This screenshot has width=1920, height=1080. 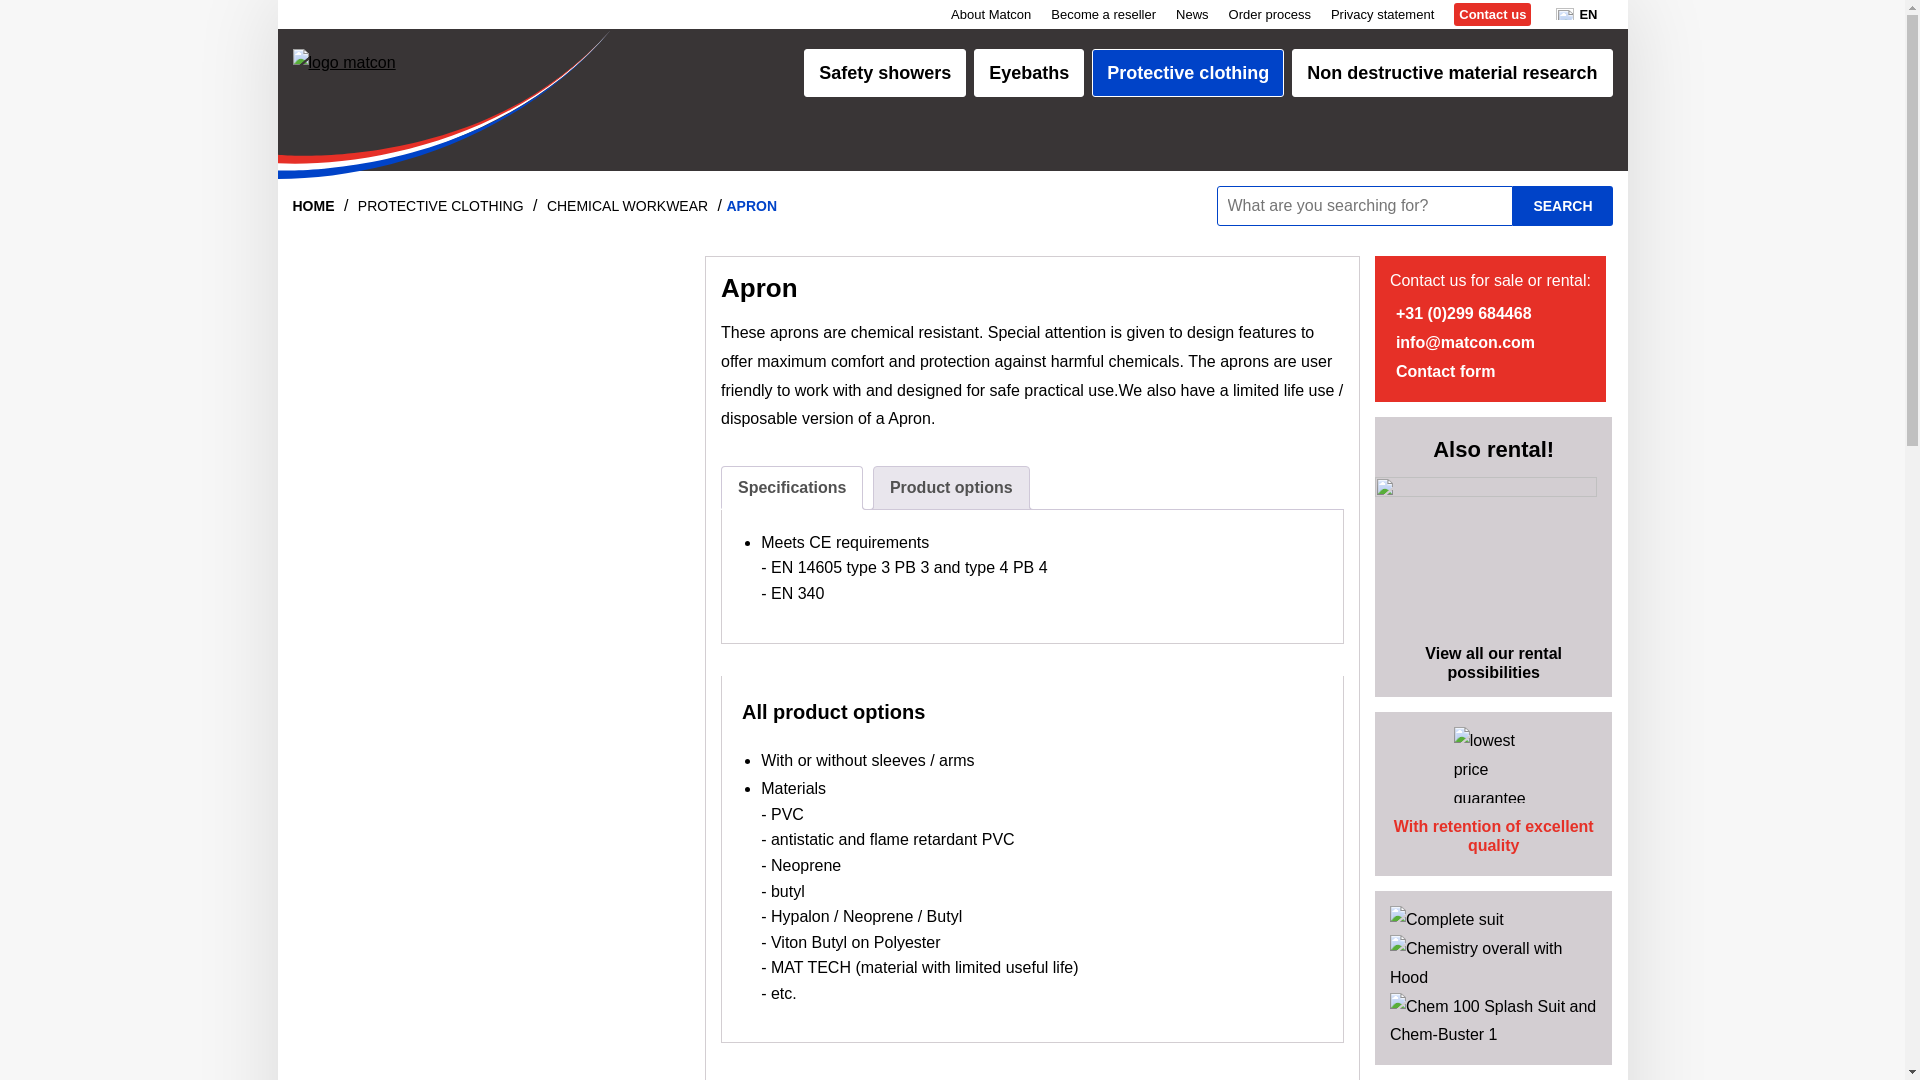 I want to click on News, so click(x=1192, y=14).